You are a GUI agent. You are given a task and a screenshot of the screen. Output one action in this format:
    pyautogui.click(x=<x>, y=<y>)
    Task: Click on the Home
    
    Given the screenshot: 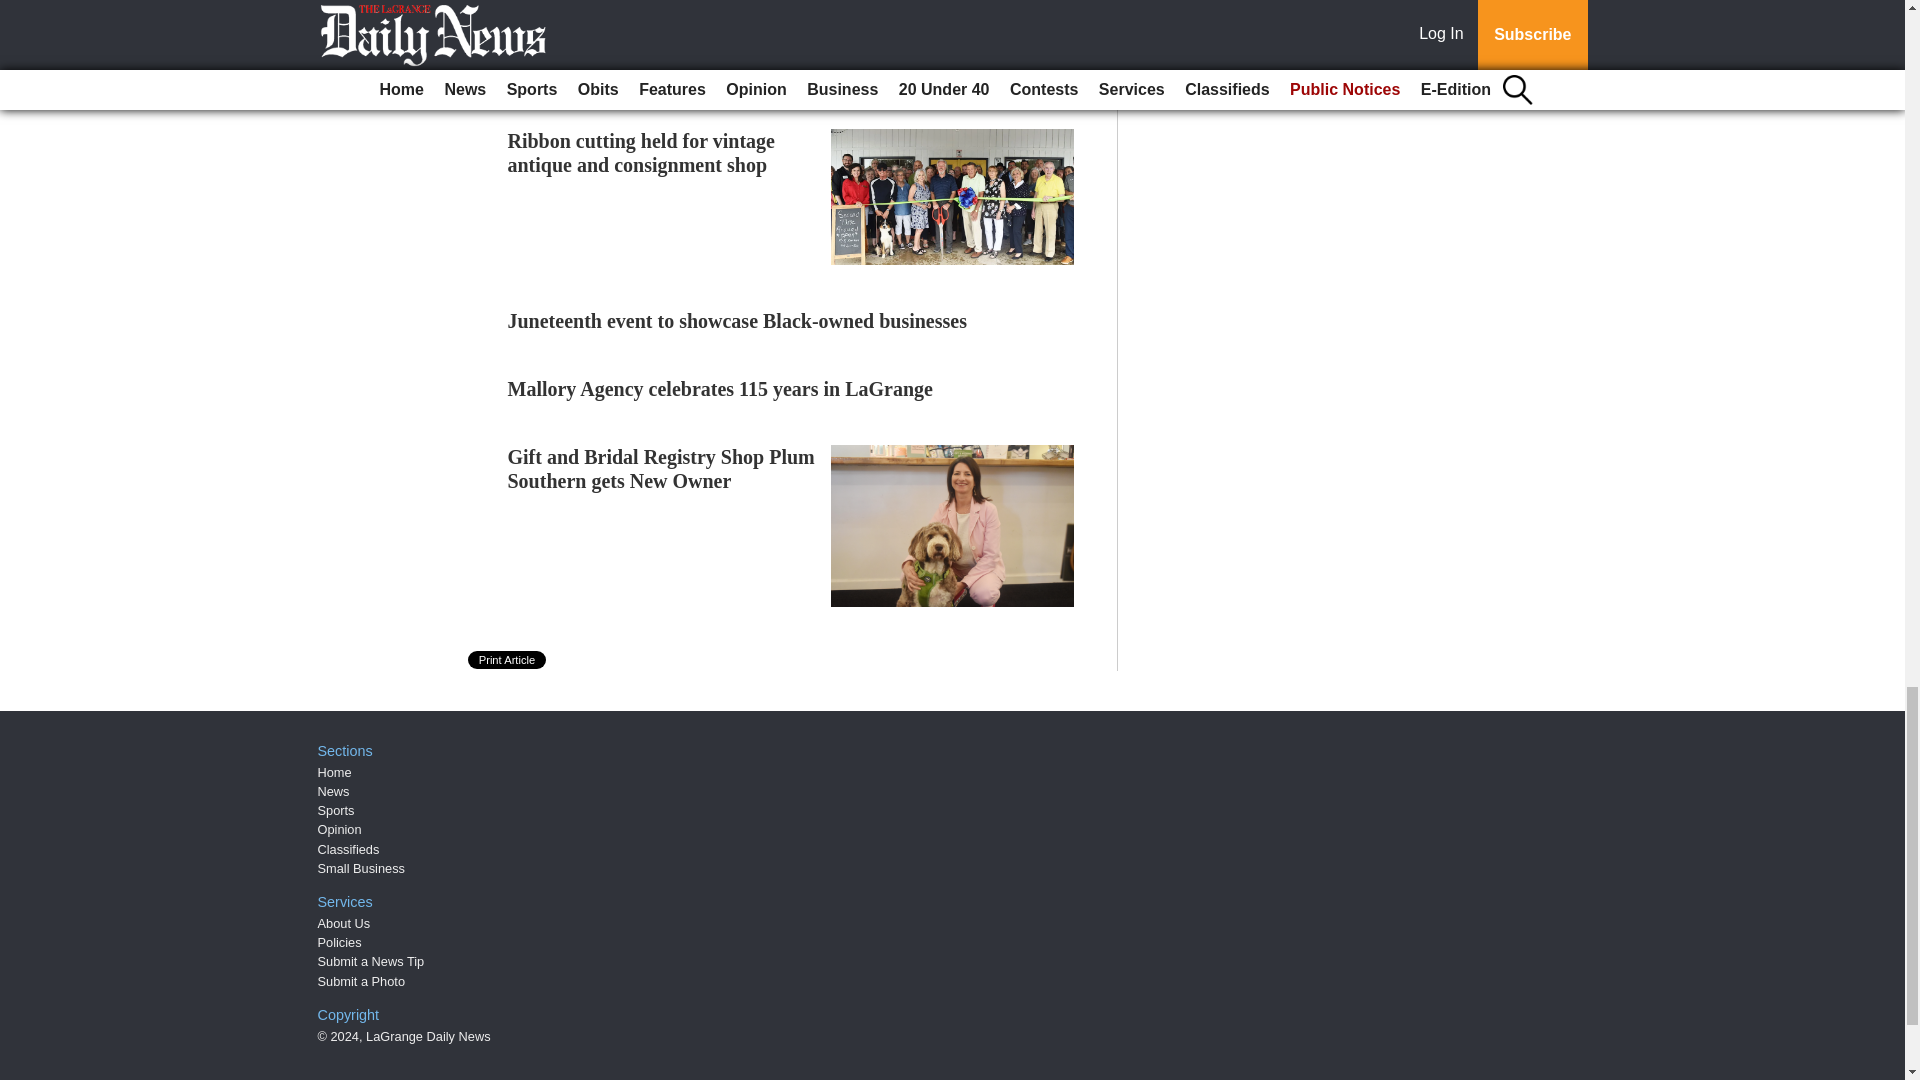 What is the action you would take?
    pyautogui.click(x=334, y=772)
    